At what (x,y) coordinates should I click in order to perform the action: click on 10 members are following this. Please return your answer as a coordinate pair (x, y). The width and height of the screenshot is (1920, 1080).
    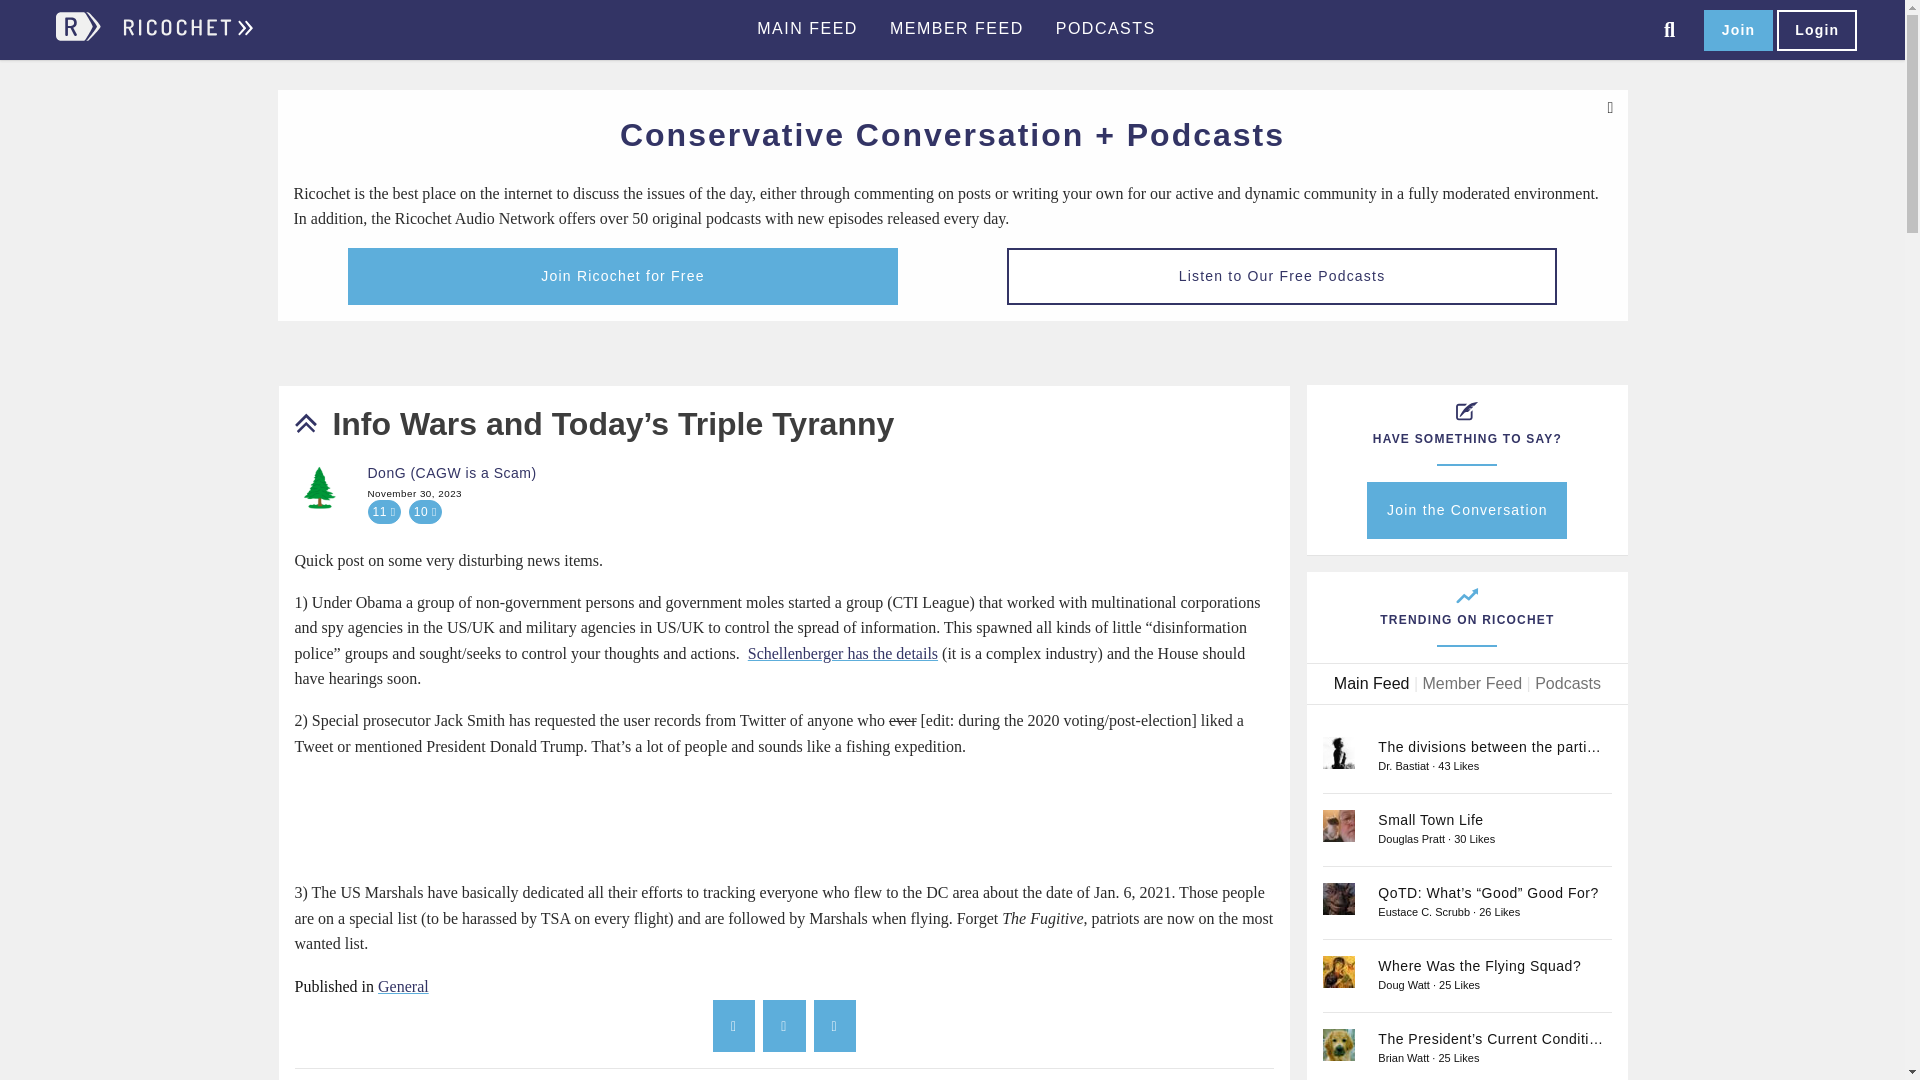
    Looking at the image, I should click on (424, 512).